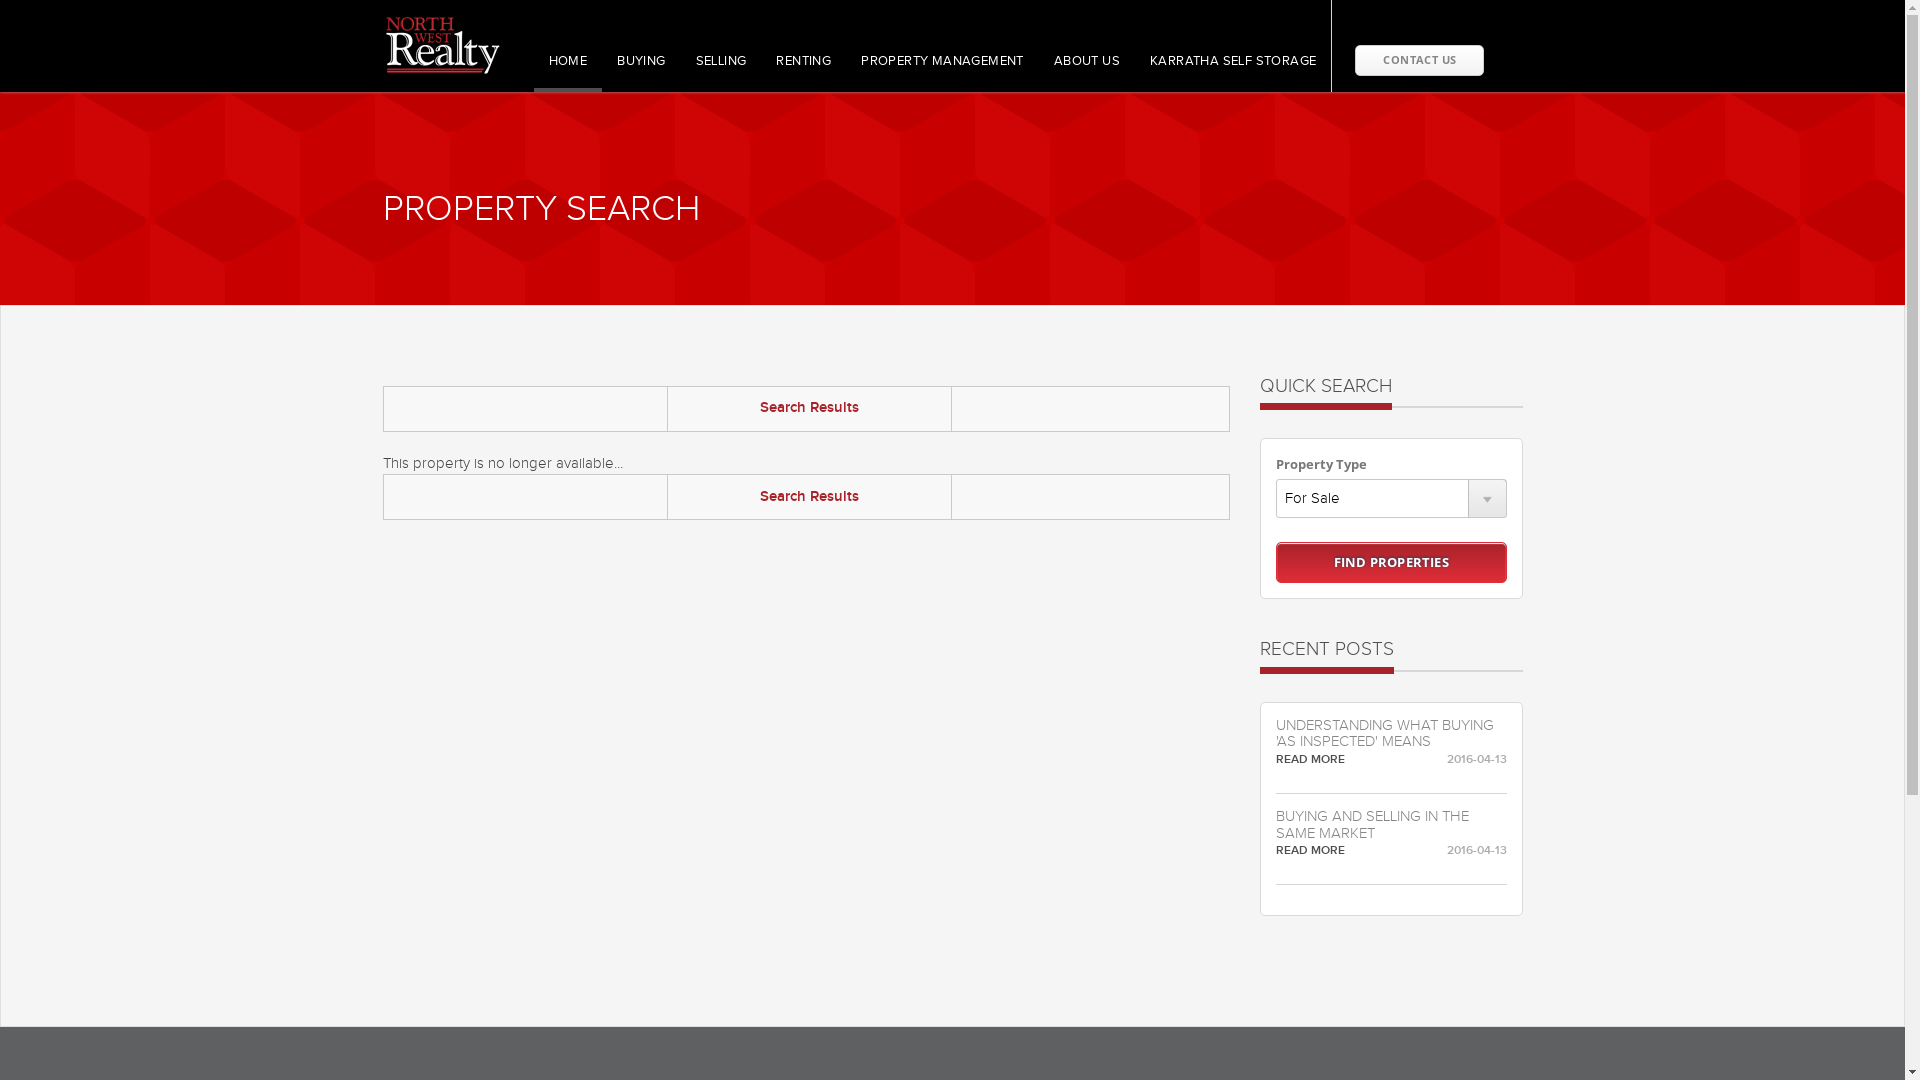  I want to click on RENTING, so click(804, 72).